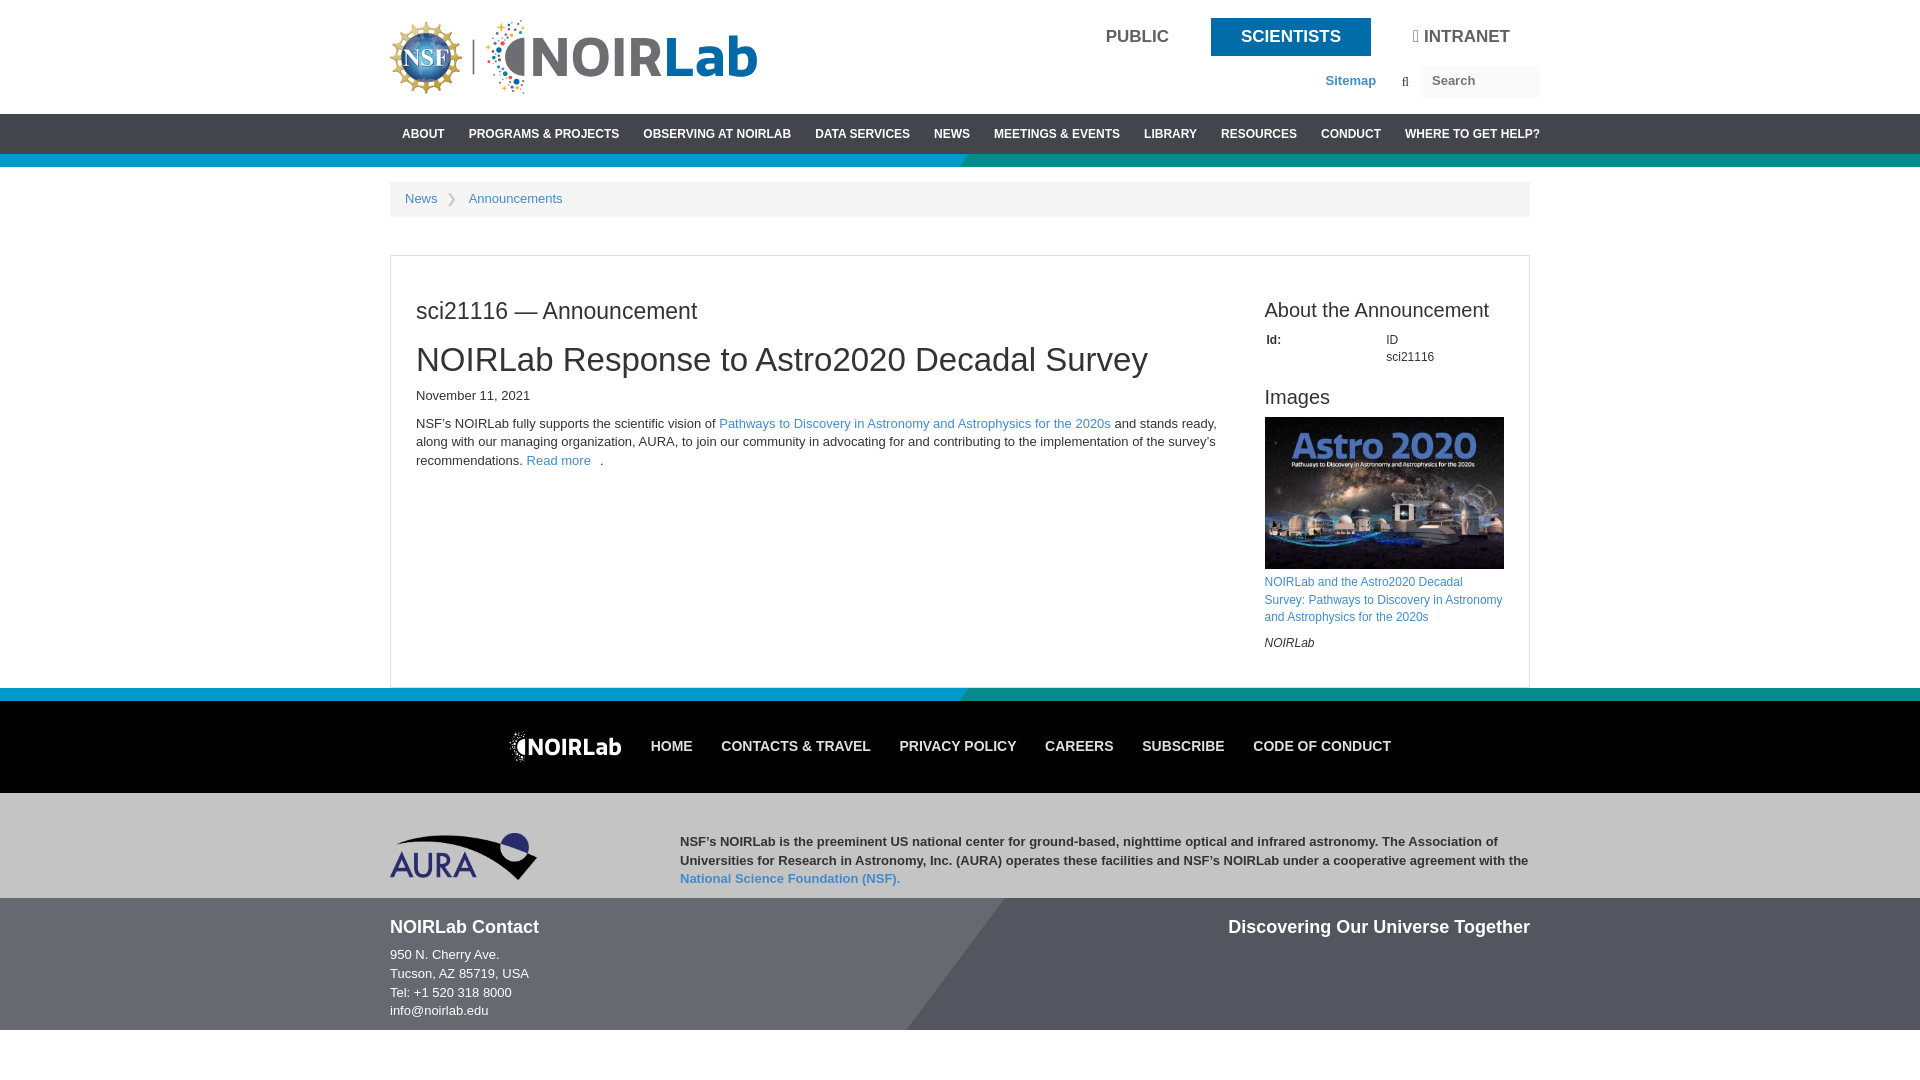  I want to click on PUBLIC, so click(1137, 36).